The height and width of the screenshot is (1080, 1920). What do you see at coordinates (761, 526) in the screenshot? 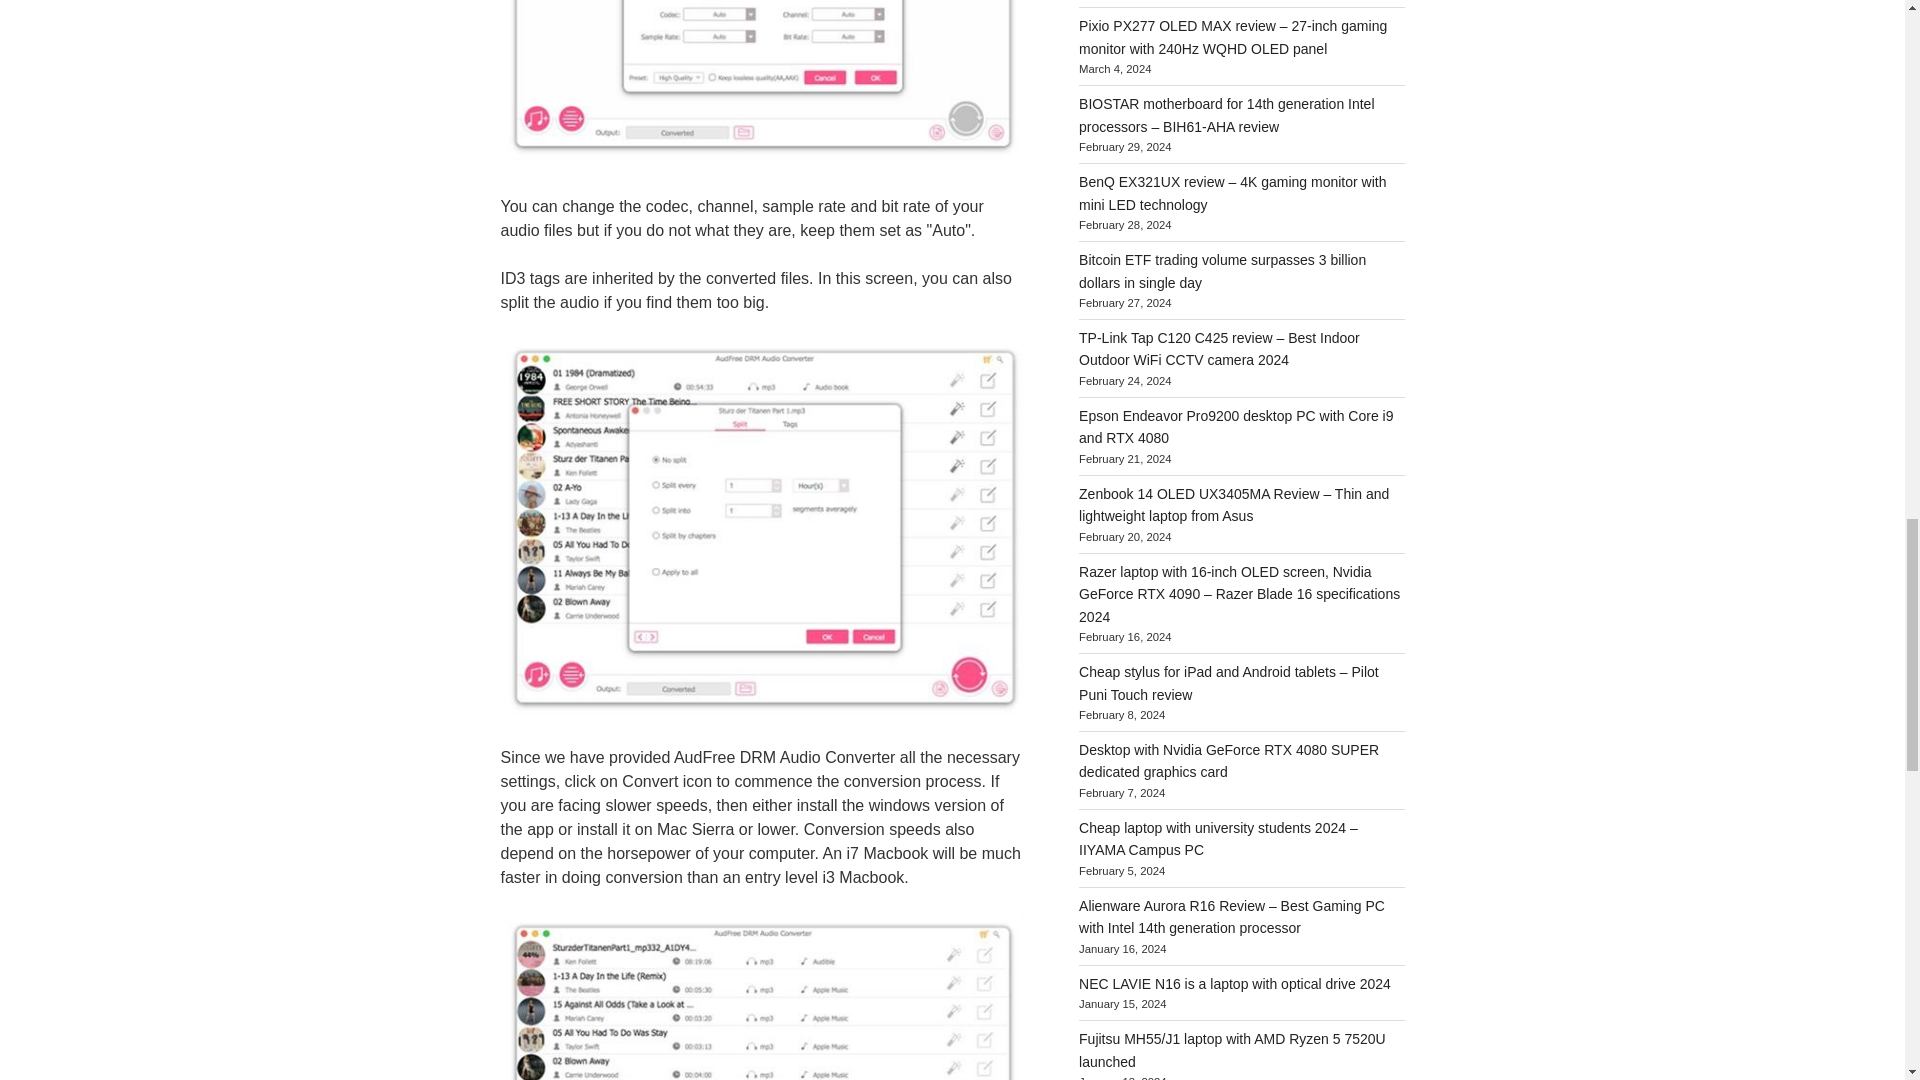
I see `audfree 3` at bounding box center [761, 526].